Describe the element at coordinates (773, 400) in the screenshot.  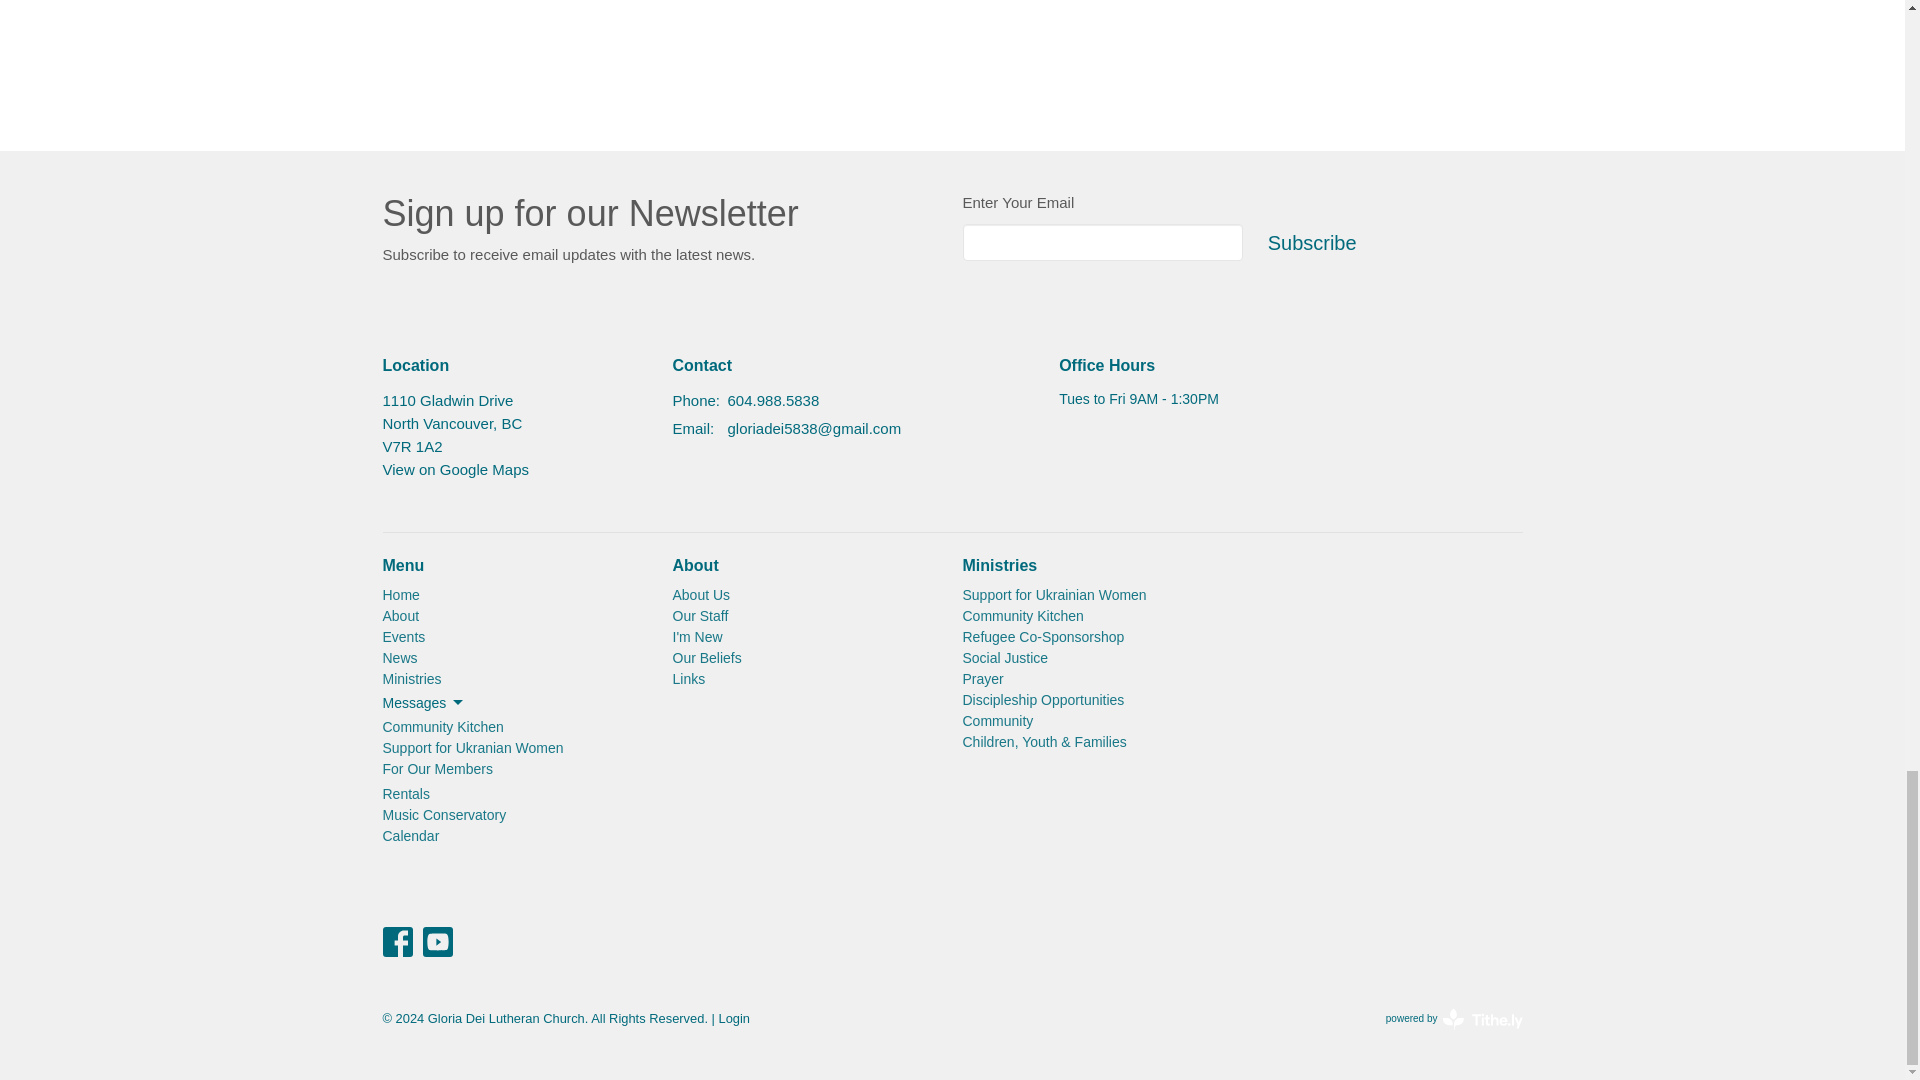
I see `604.988.5838` at that location.